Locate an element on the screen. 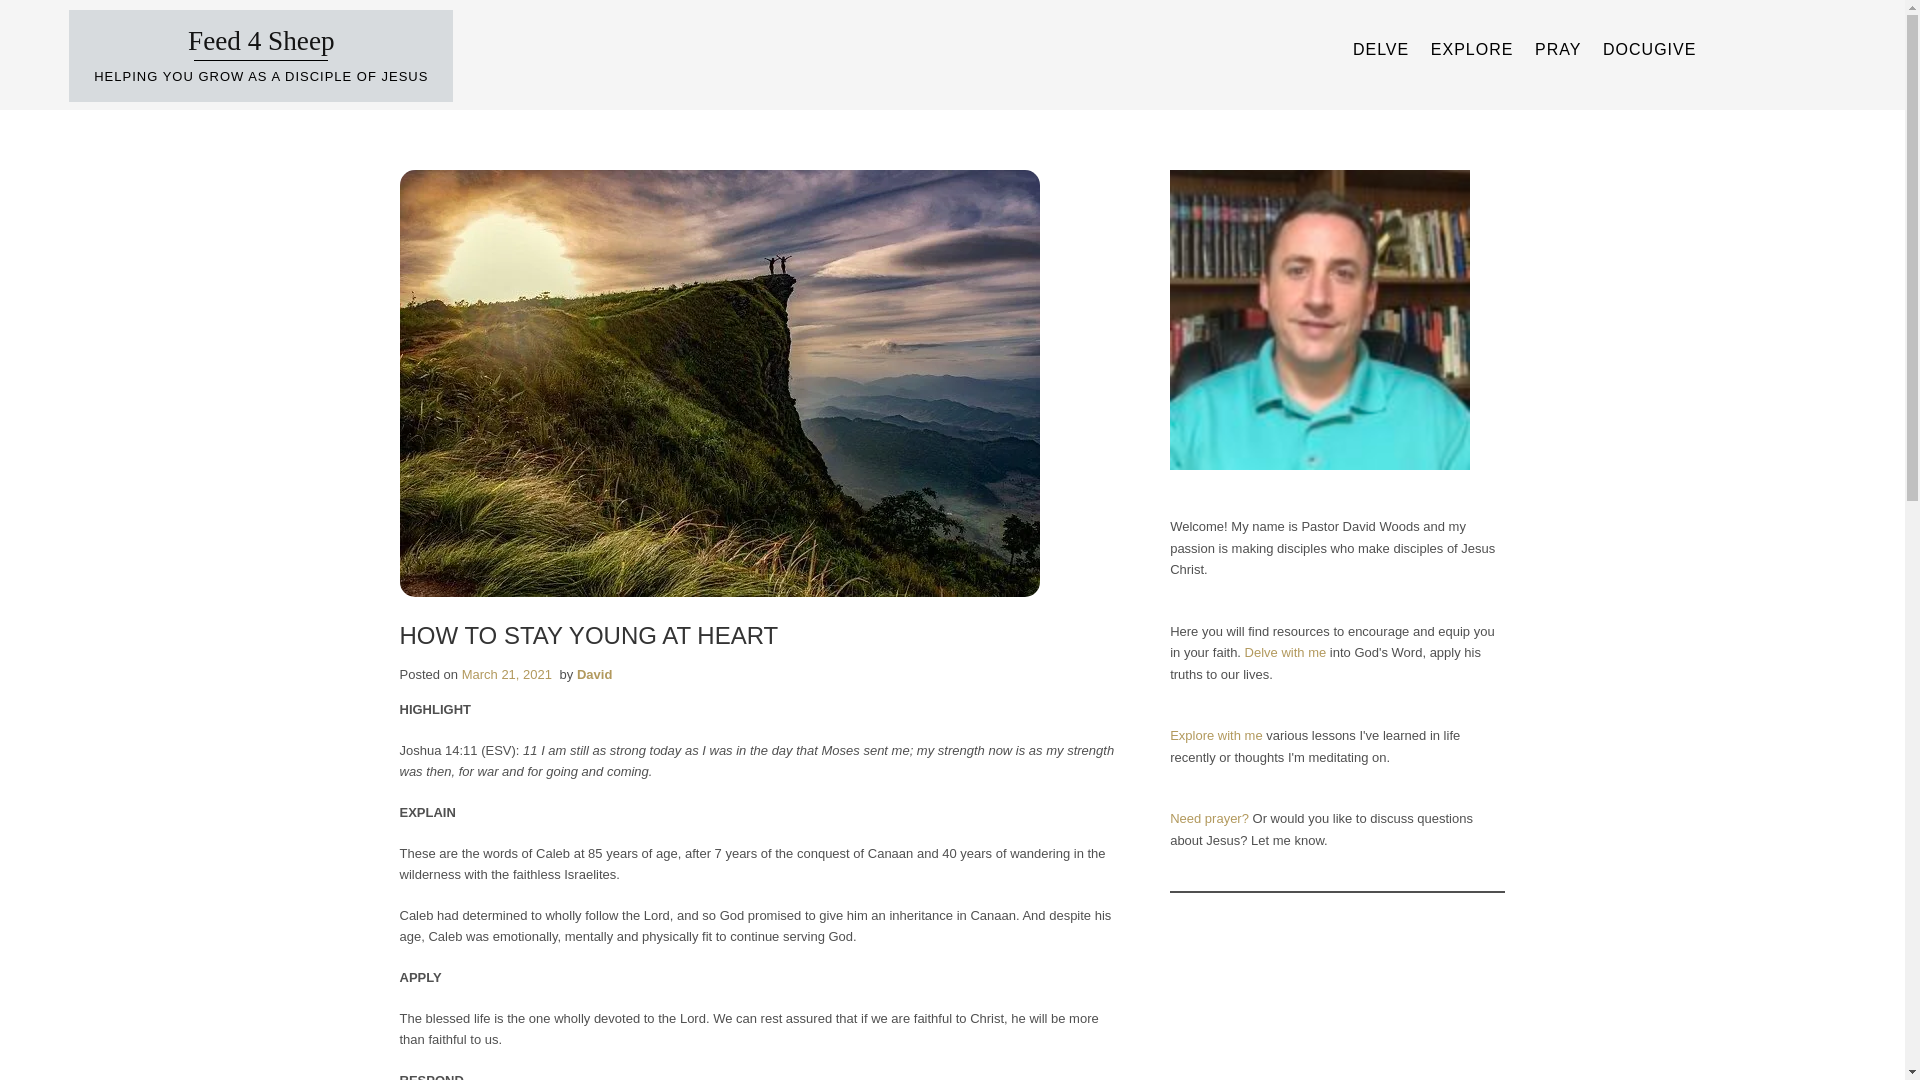  PRAY is located at coordinates (1558, 49).